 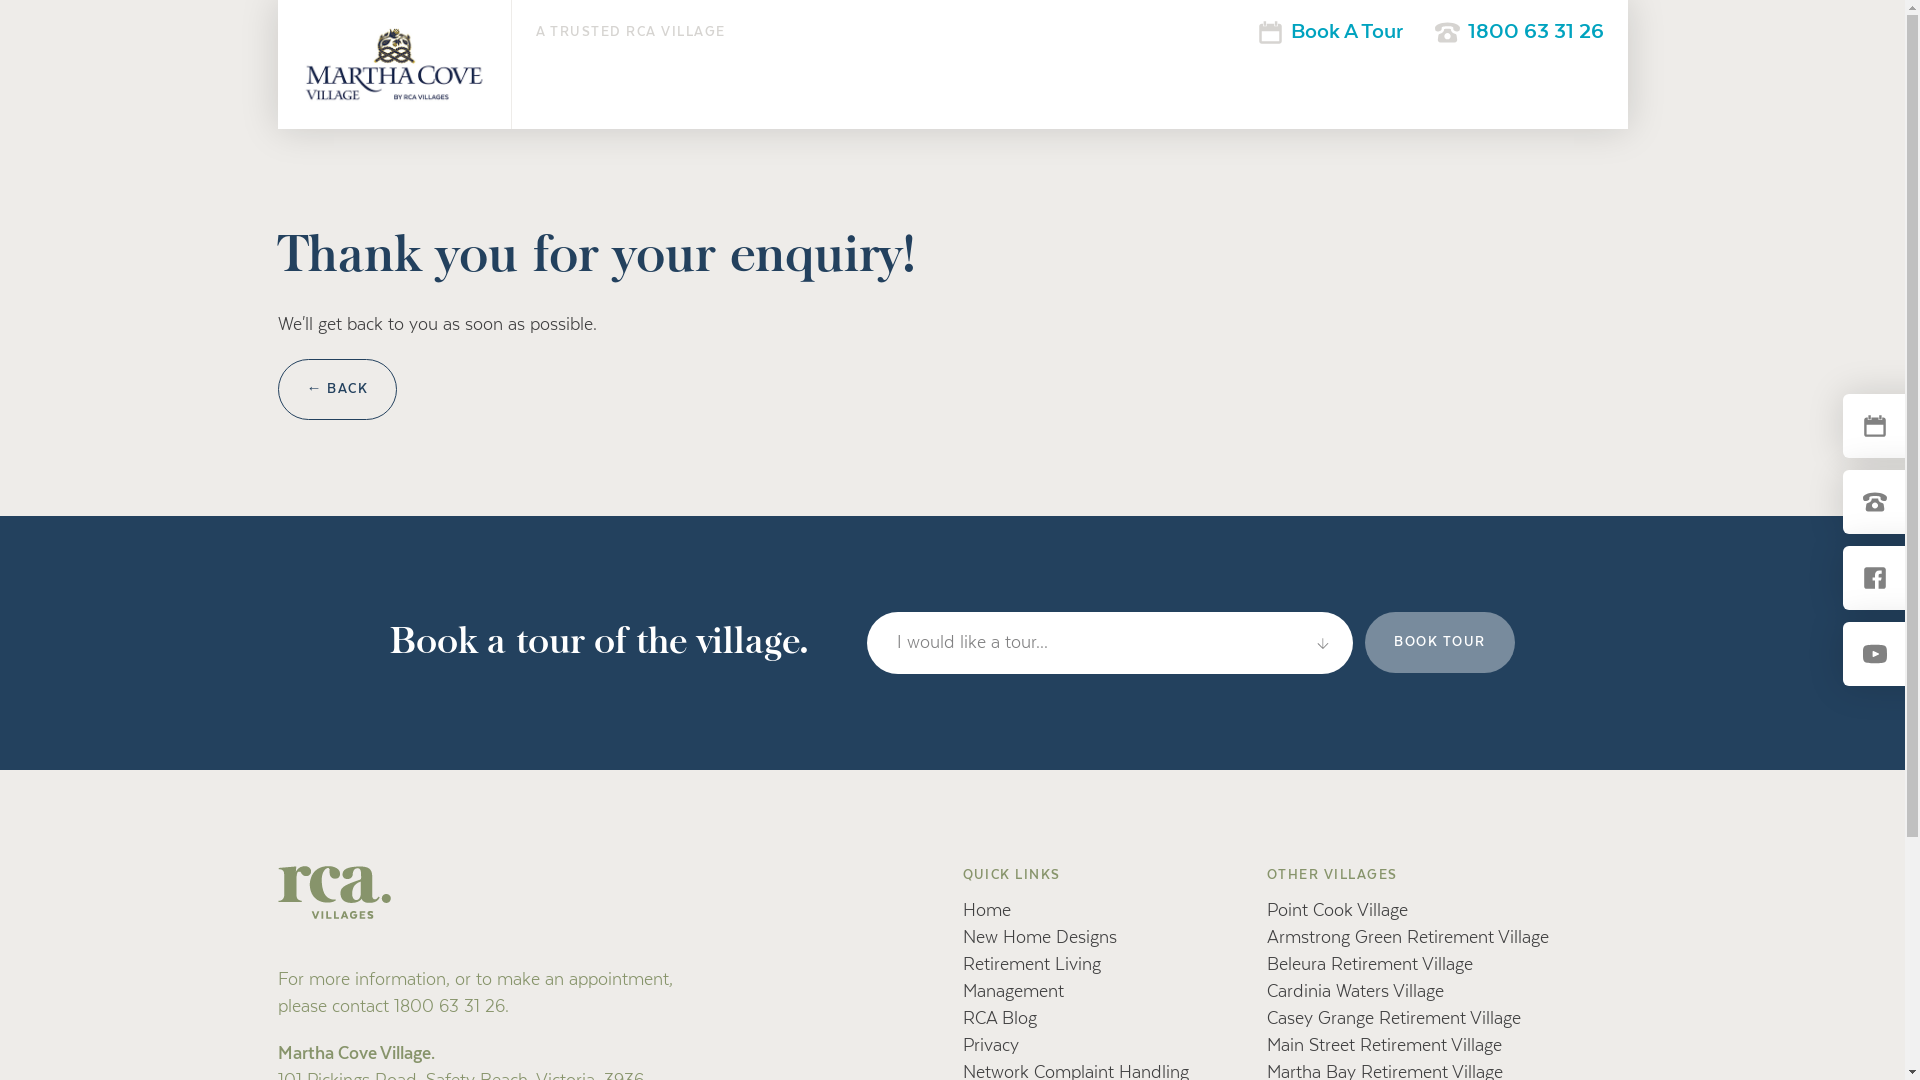 What do you see at coordinates (1408, 938) in the screenshot?
I see `Armstrong Green Retirement Village` at bounding box center [1408, 938].